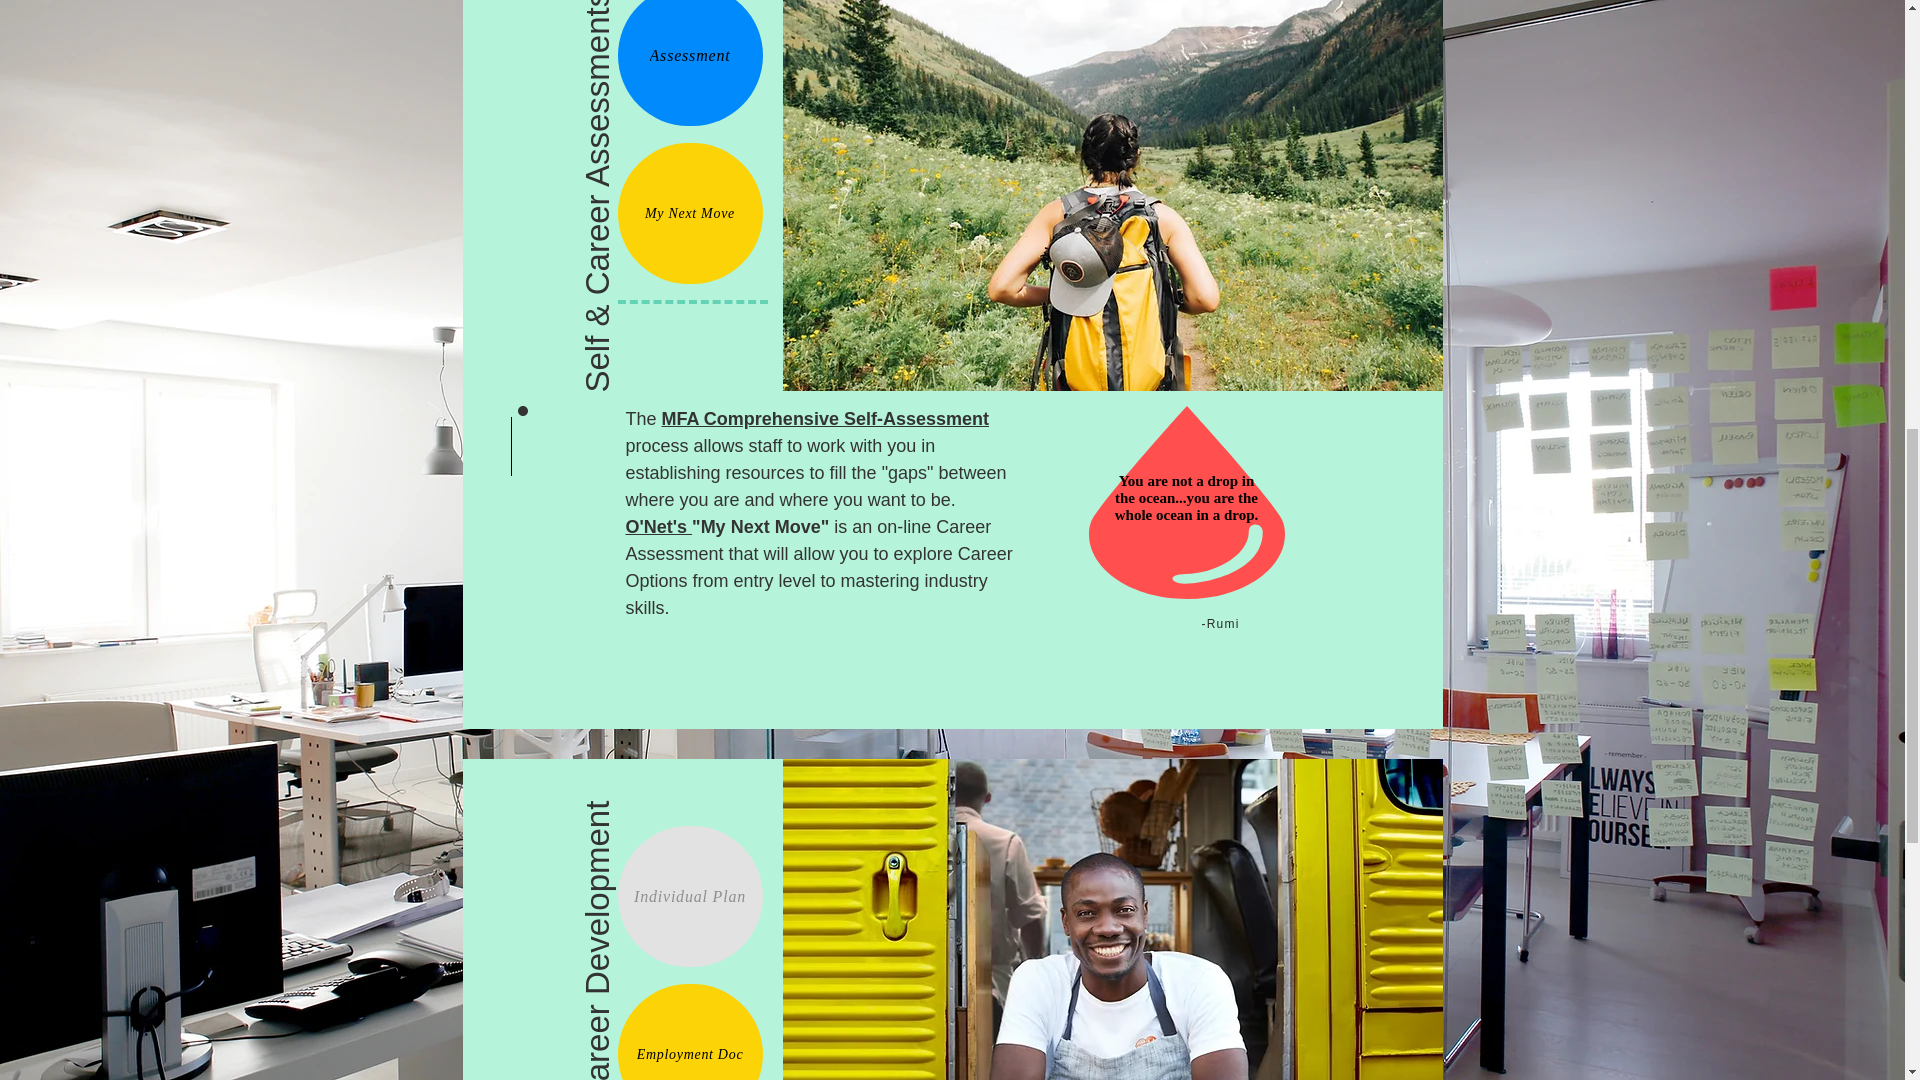 The image size is (1920, 1080). What do you see at coordinates (690, 63) in the screenshot?
I see `Assessment` at bounding box center [690, 63].